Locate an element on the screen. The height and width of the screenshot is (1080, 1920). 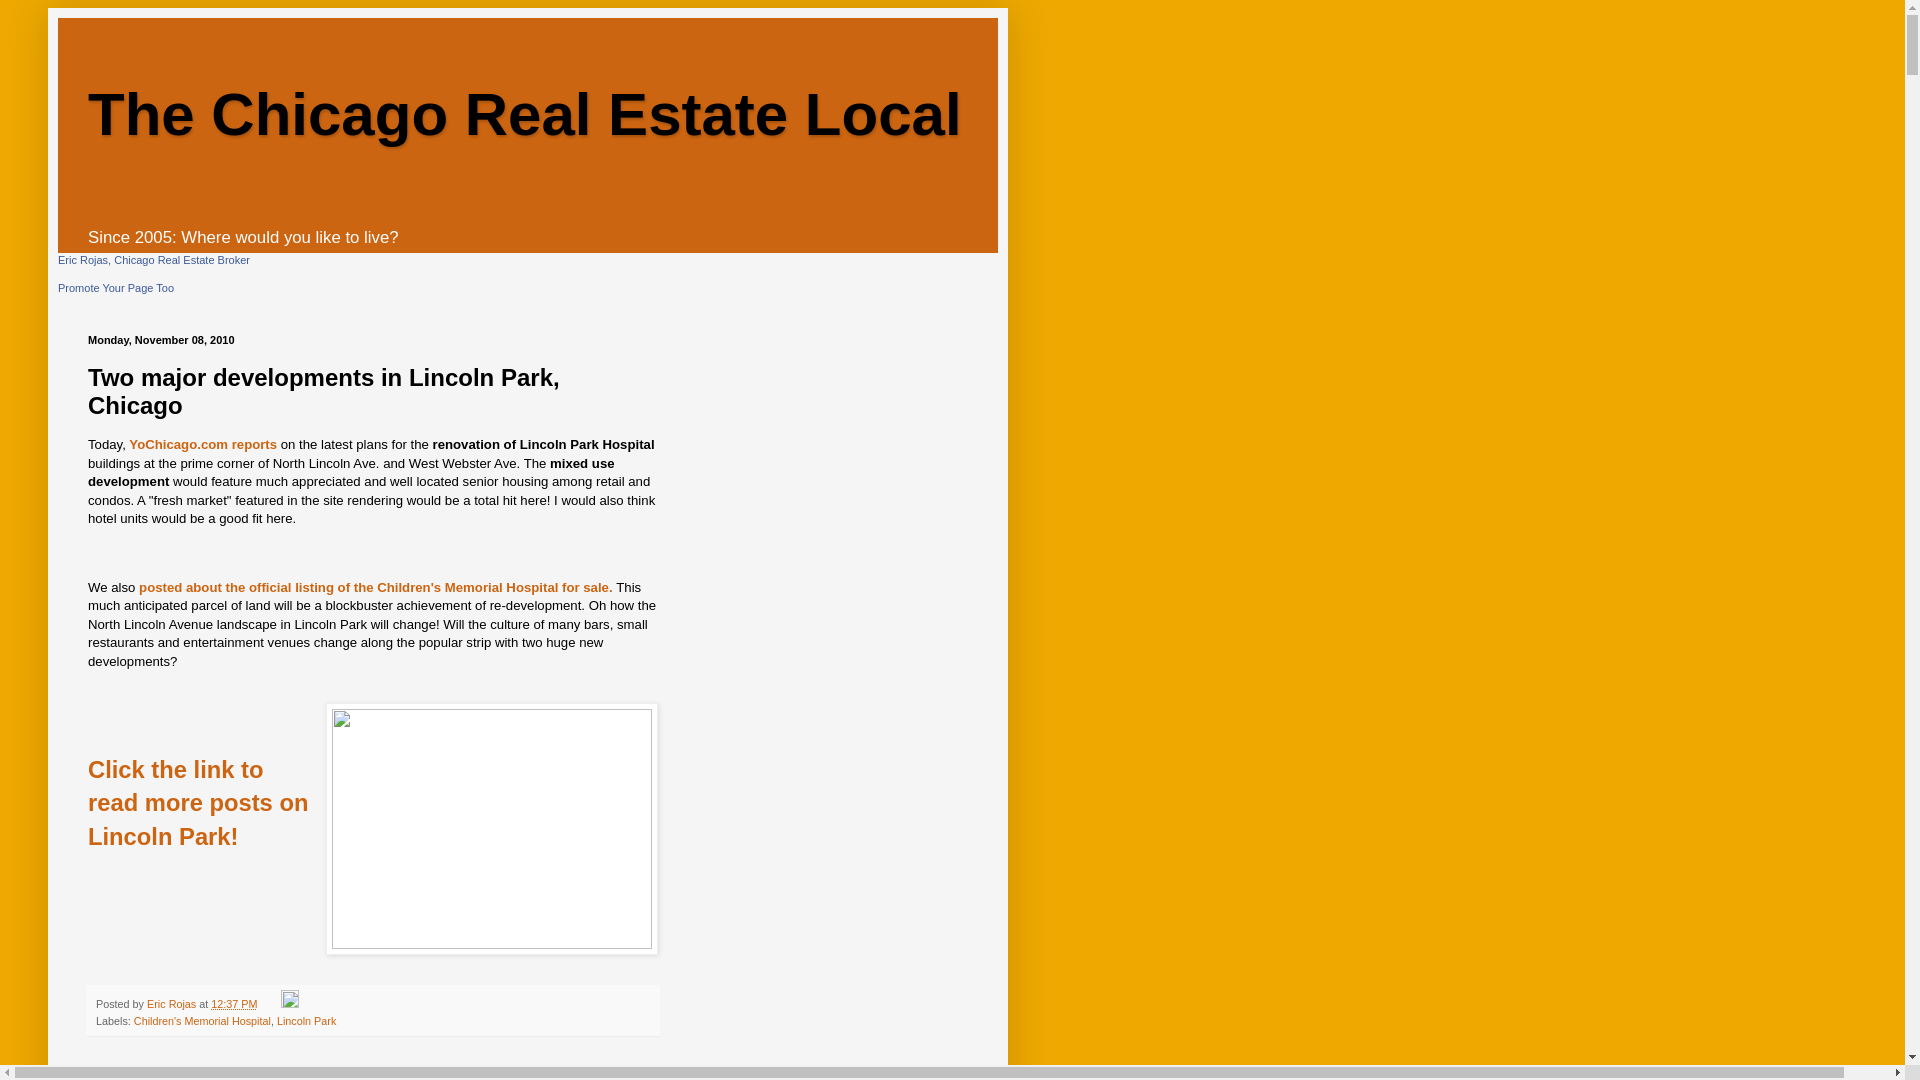
The Chicago Real Estate Local is located at coordinates (524, 114).